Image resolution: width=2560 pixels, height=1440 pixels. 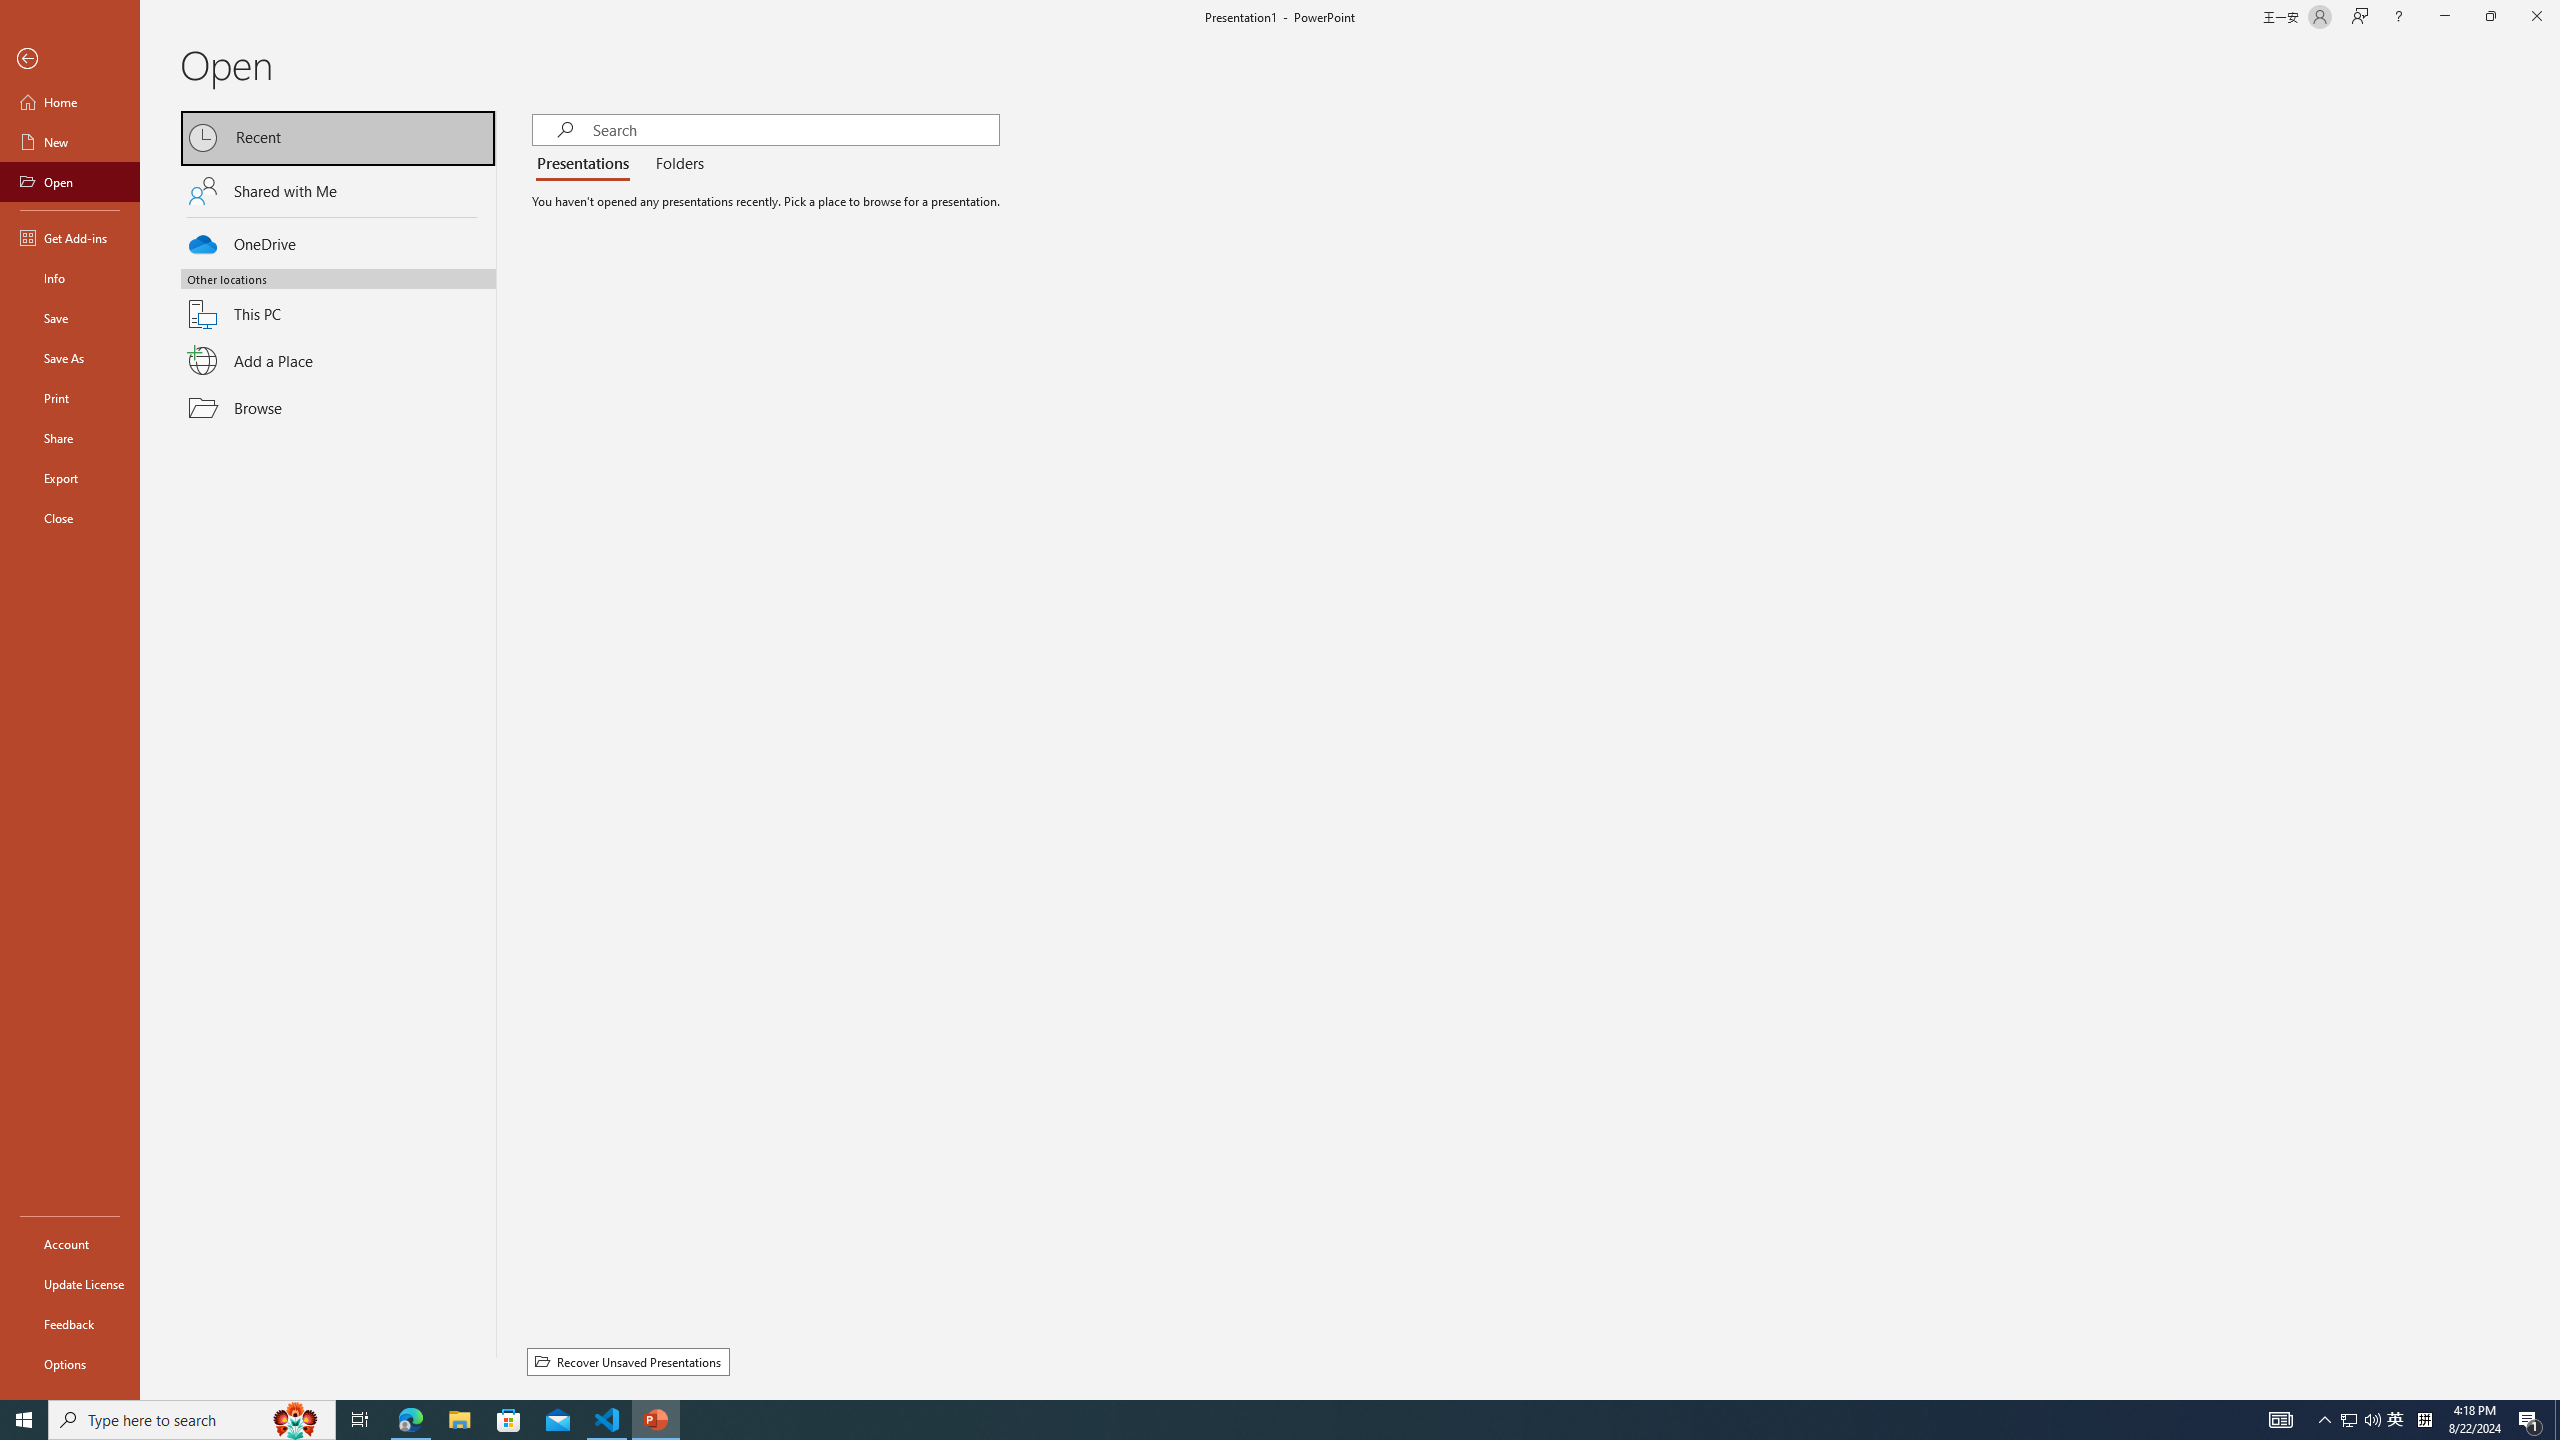 I want to click on Get Add-ins, so click(x=70, y=237).